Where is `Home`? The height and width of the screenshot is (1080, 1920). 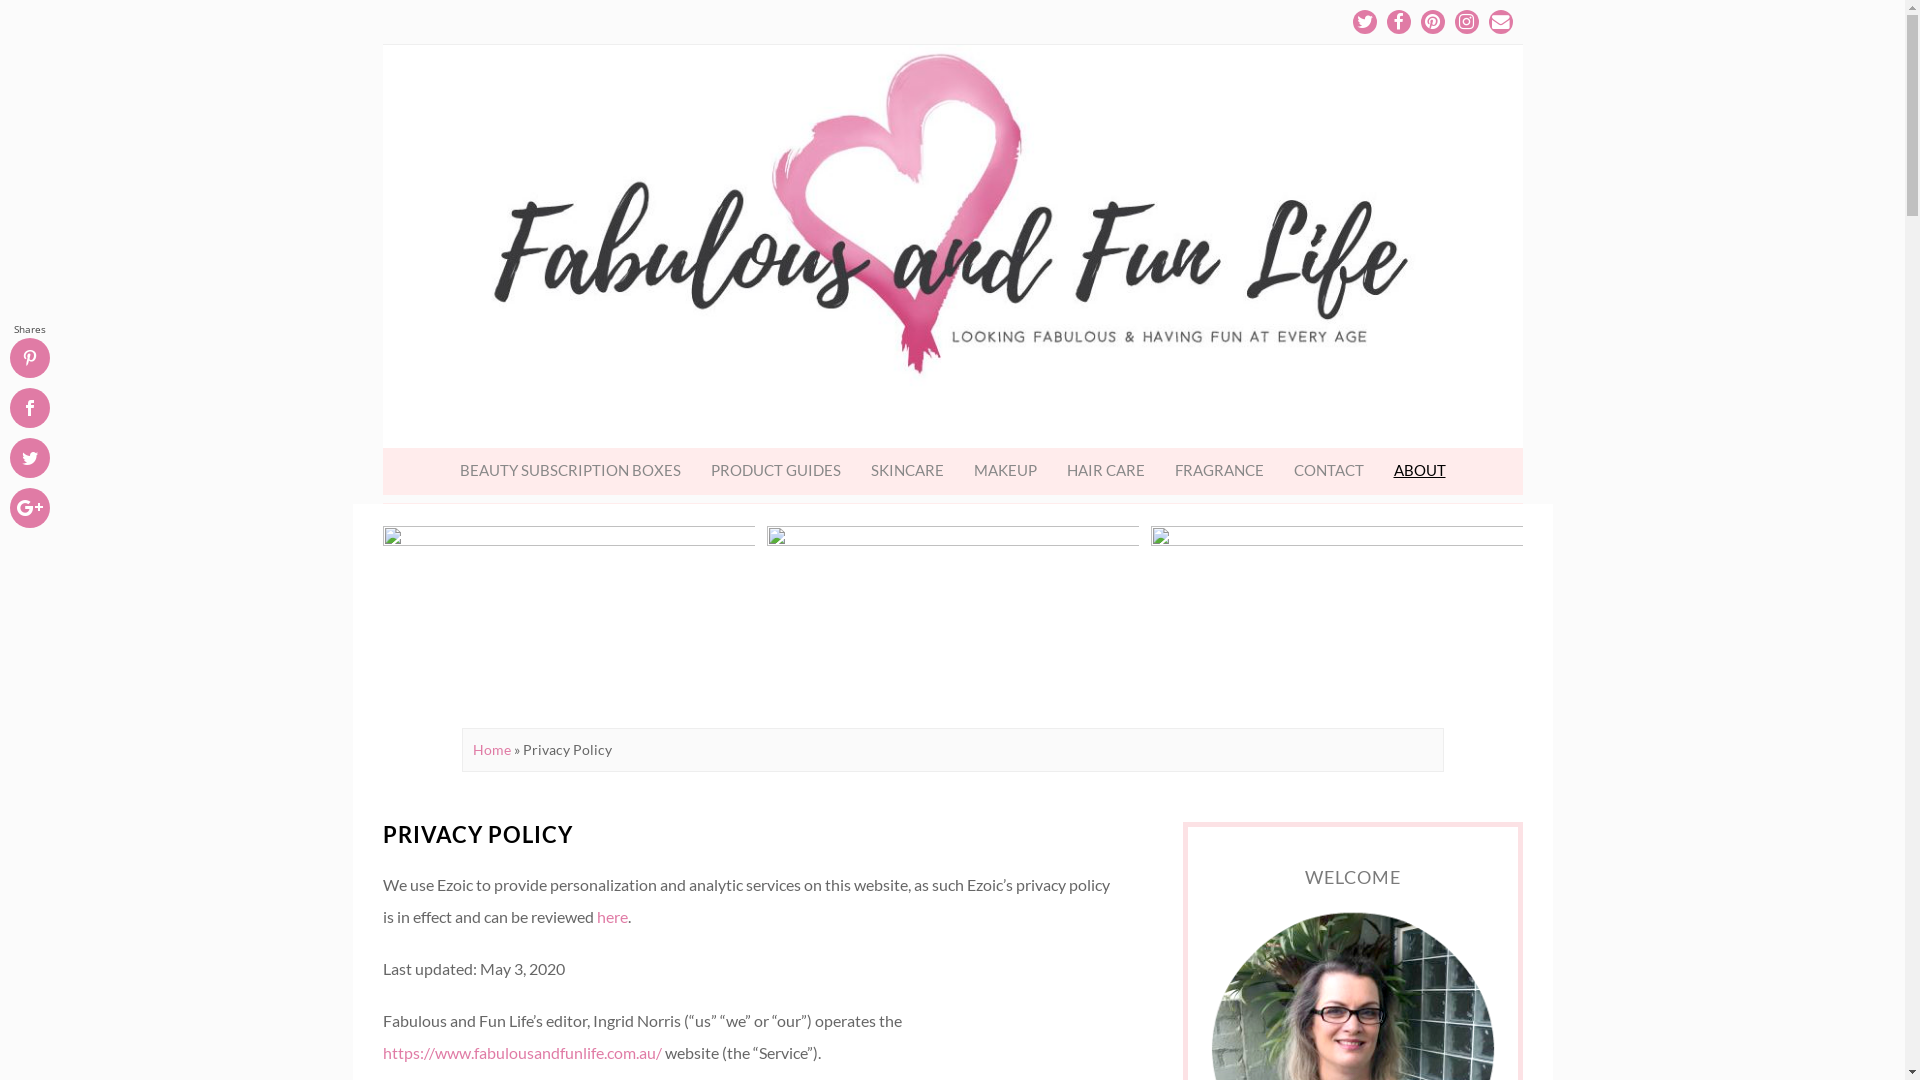
Home is located at coordinates (491, 750).